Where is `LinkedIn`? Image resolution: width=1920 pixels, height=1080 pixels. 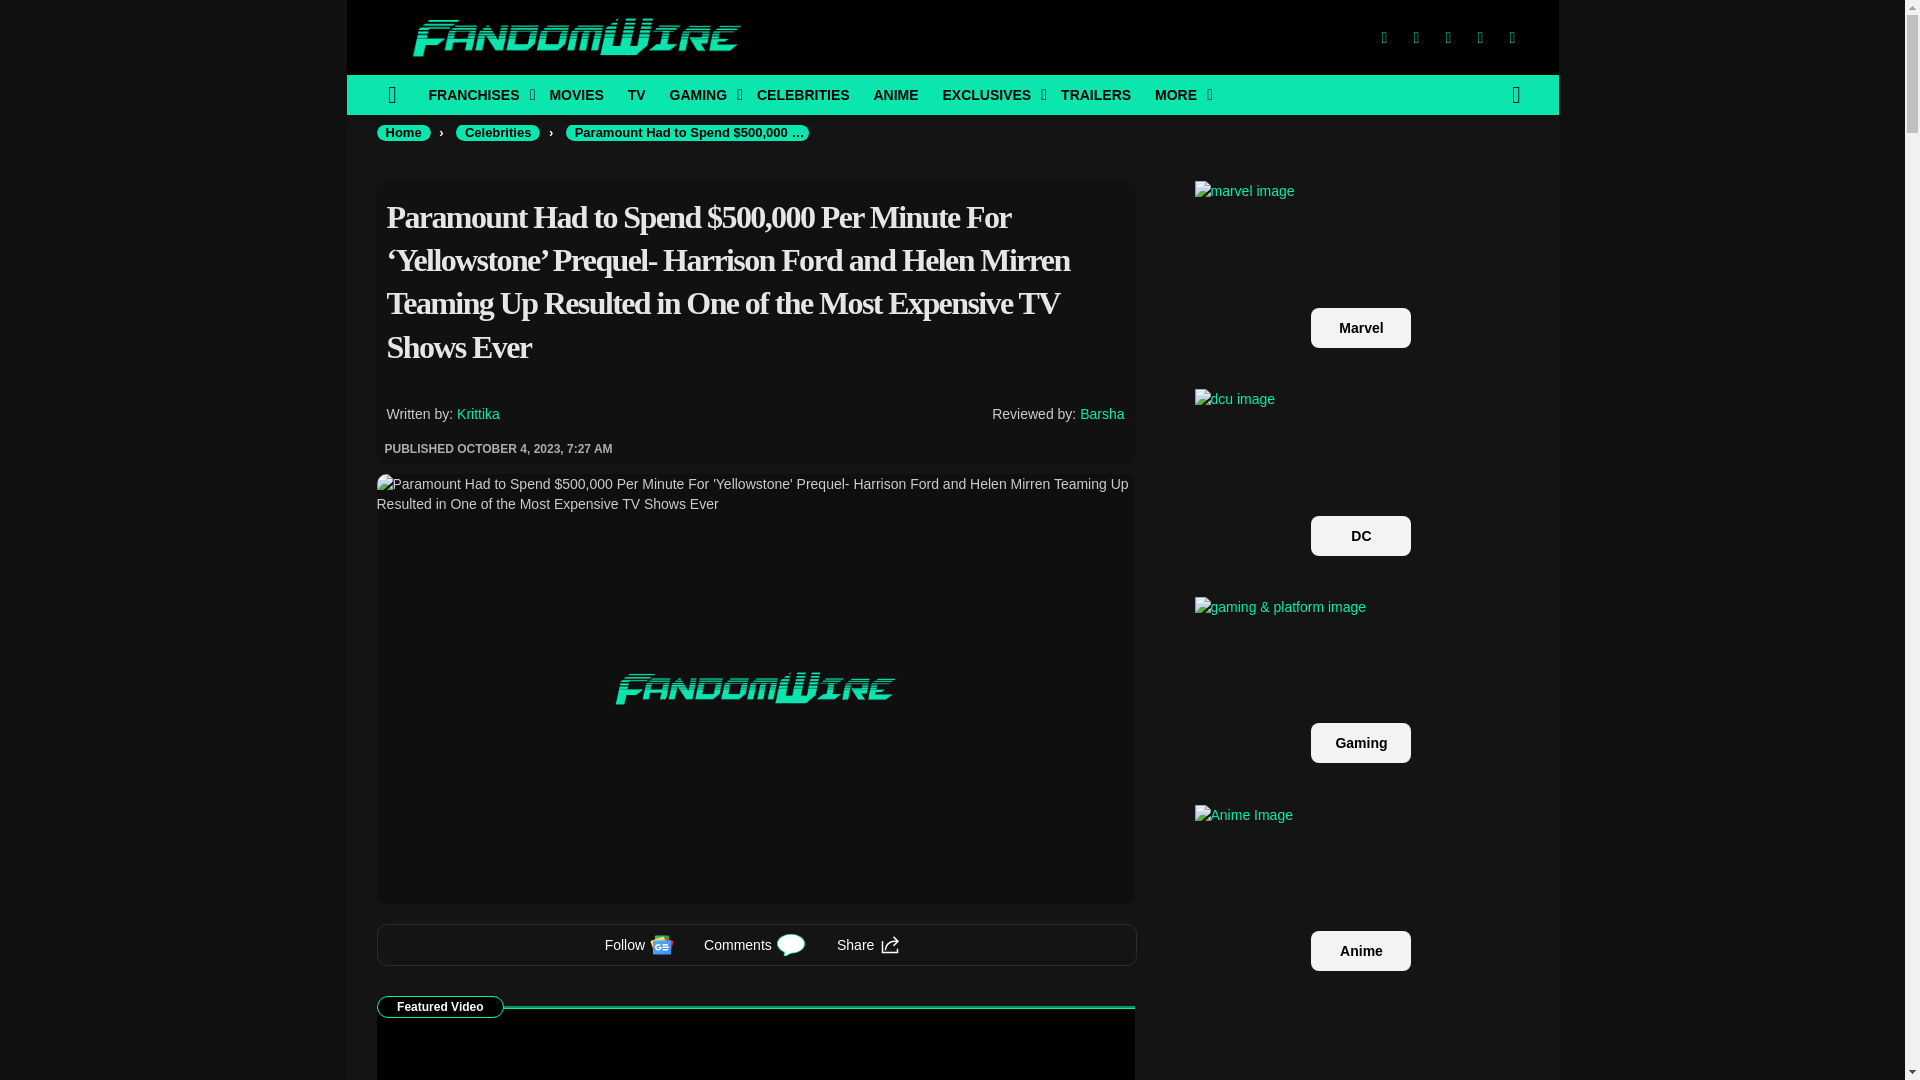
LinkedIn is located at coordinates (1479, 38).